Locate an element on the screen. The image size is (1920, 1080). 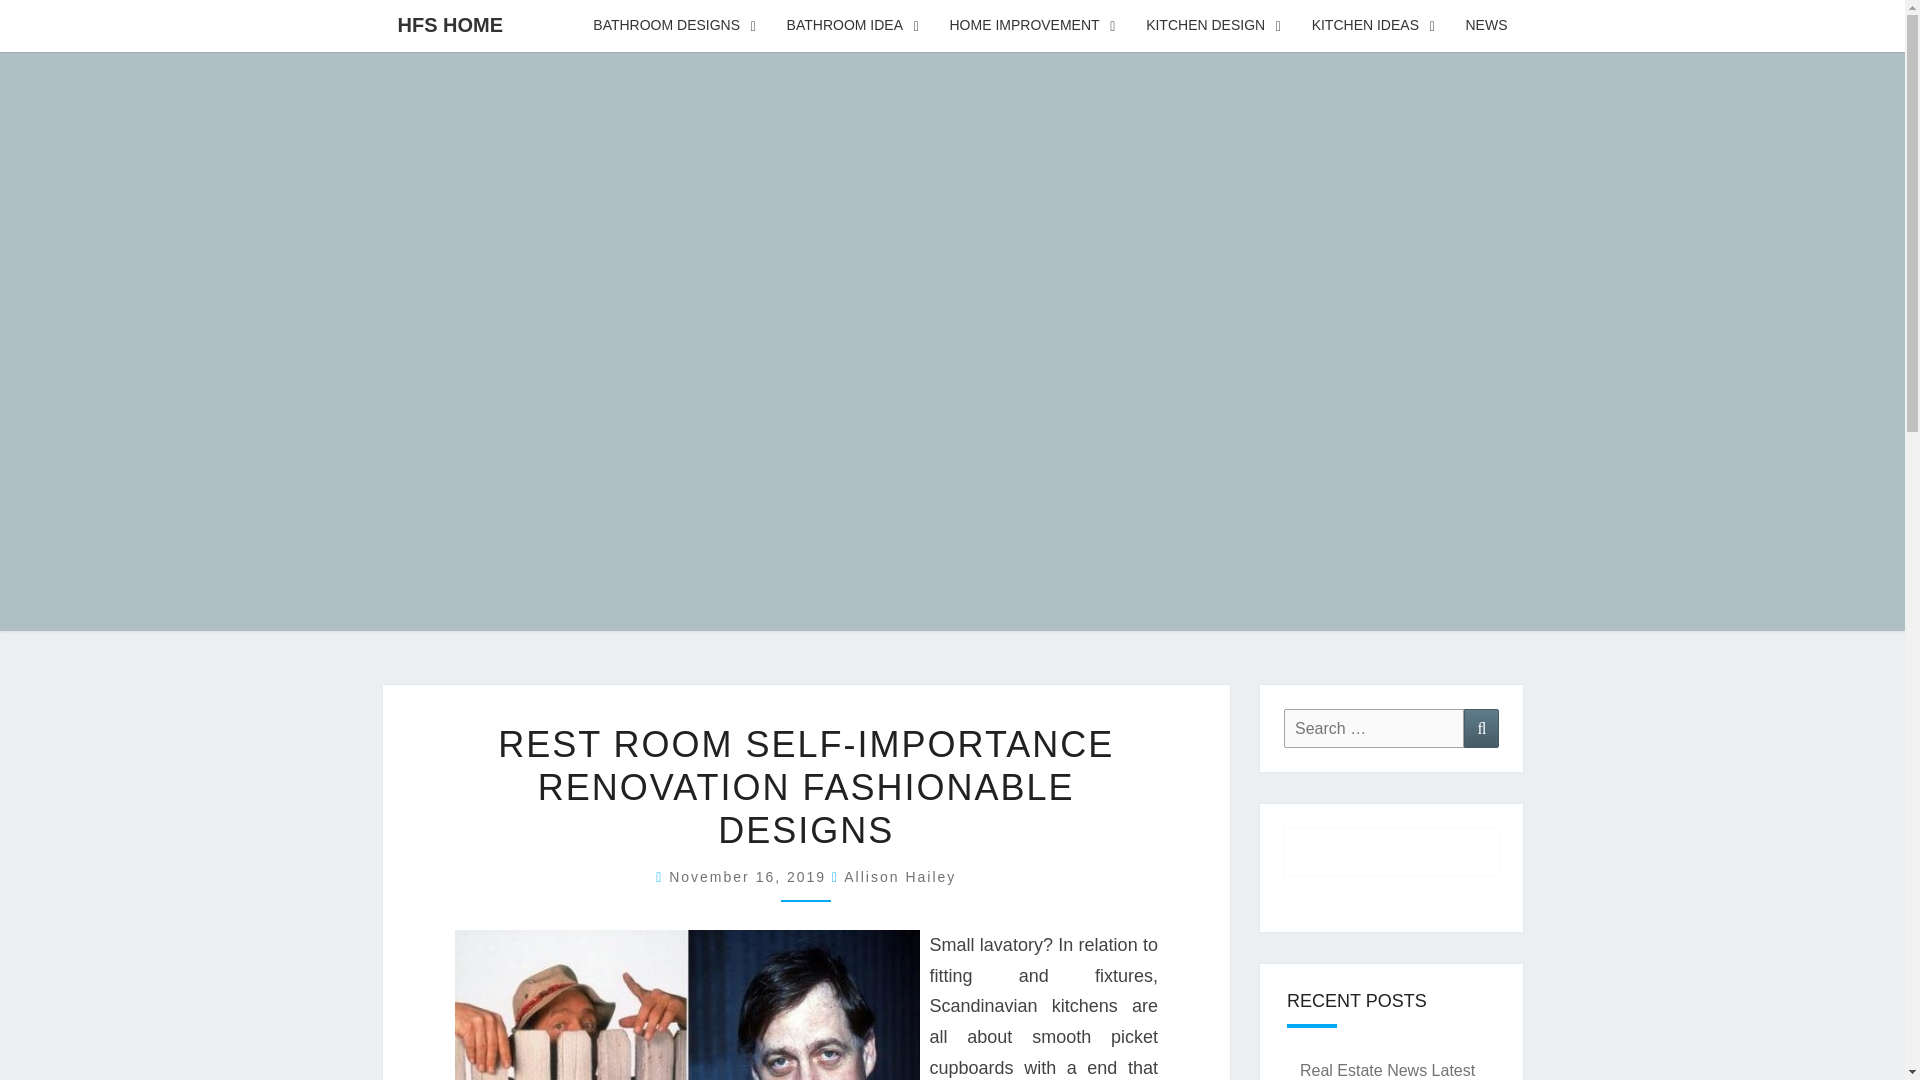
HOME IMPROVEMENT is located at coordinates (1032, 26).